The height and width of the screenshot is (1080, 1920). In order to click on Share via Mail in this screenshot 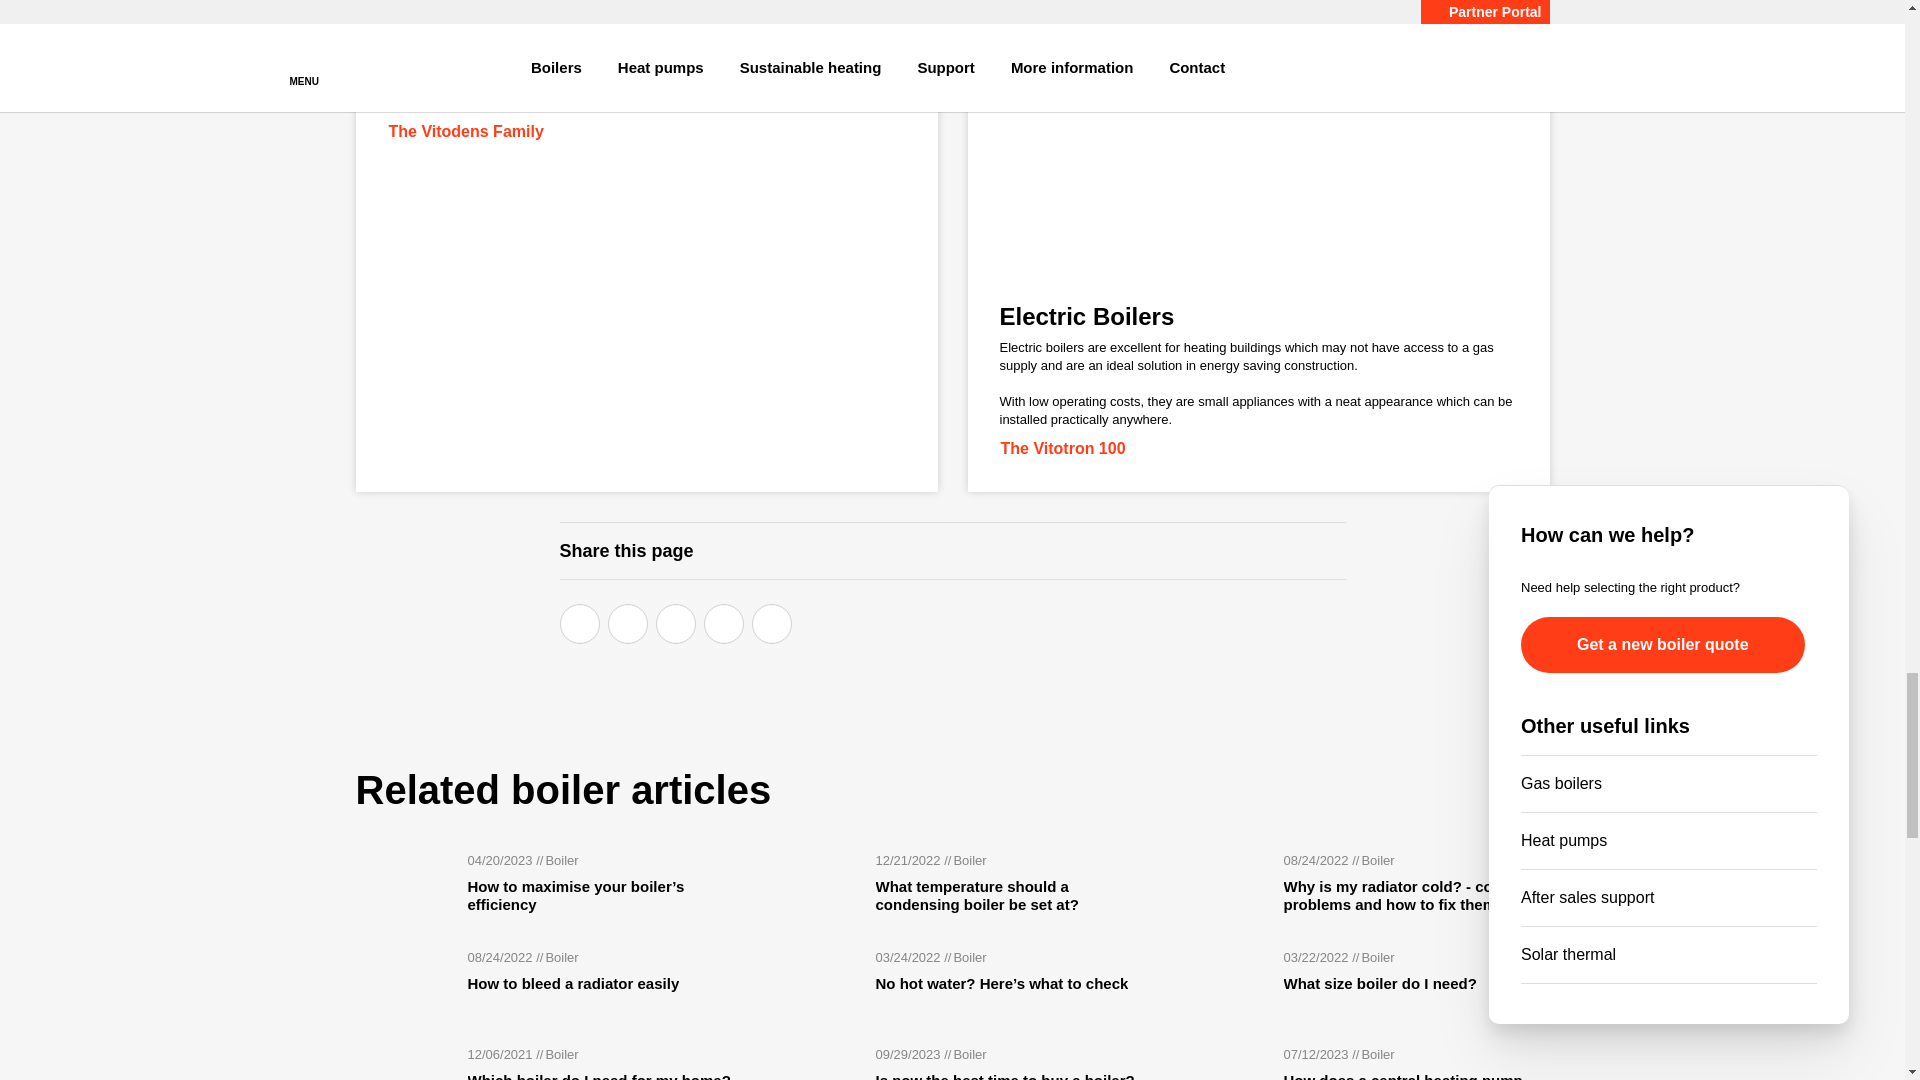, I will do `click(772, 623)`.